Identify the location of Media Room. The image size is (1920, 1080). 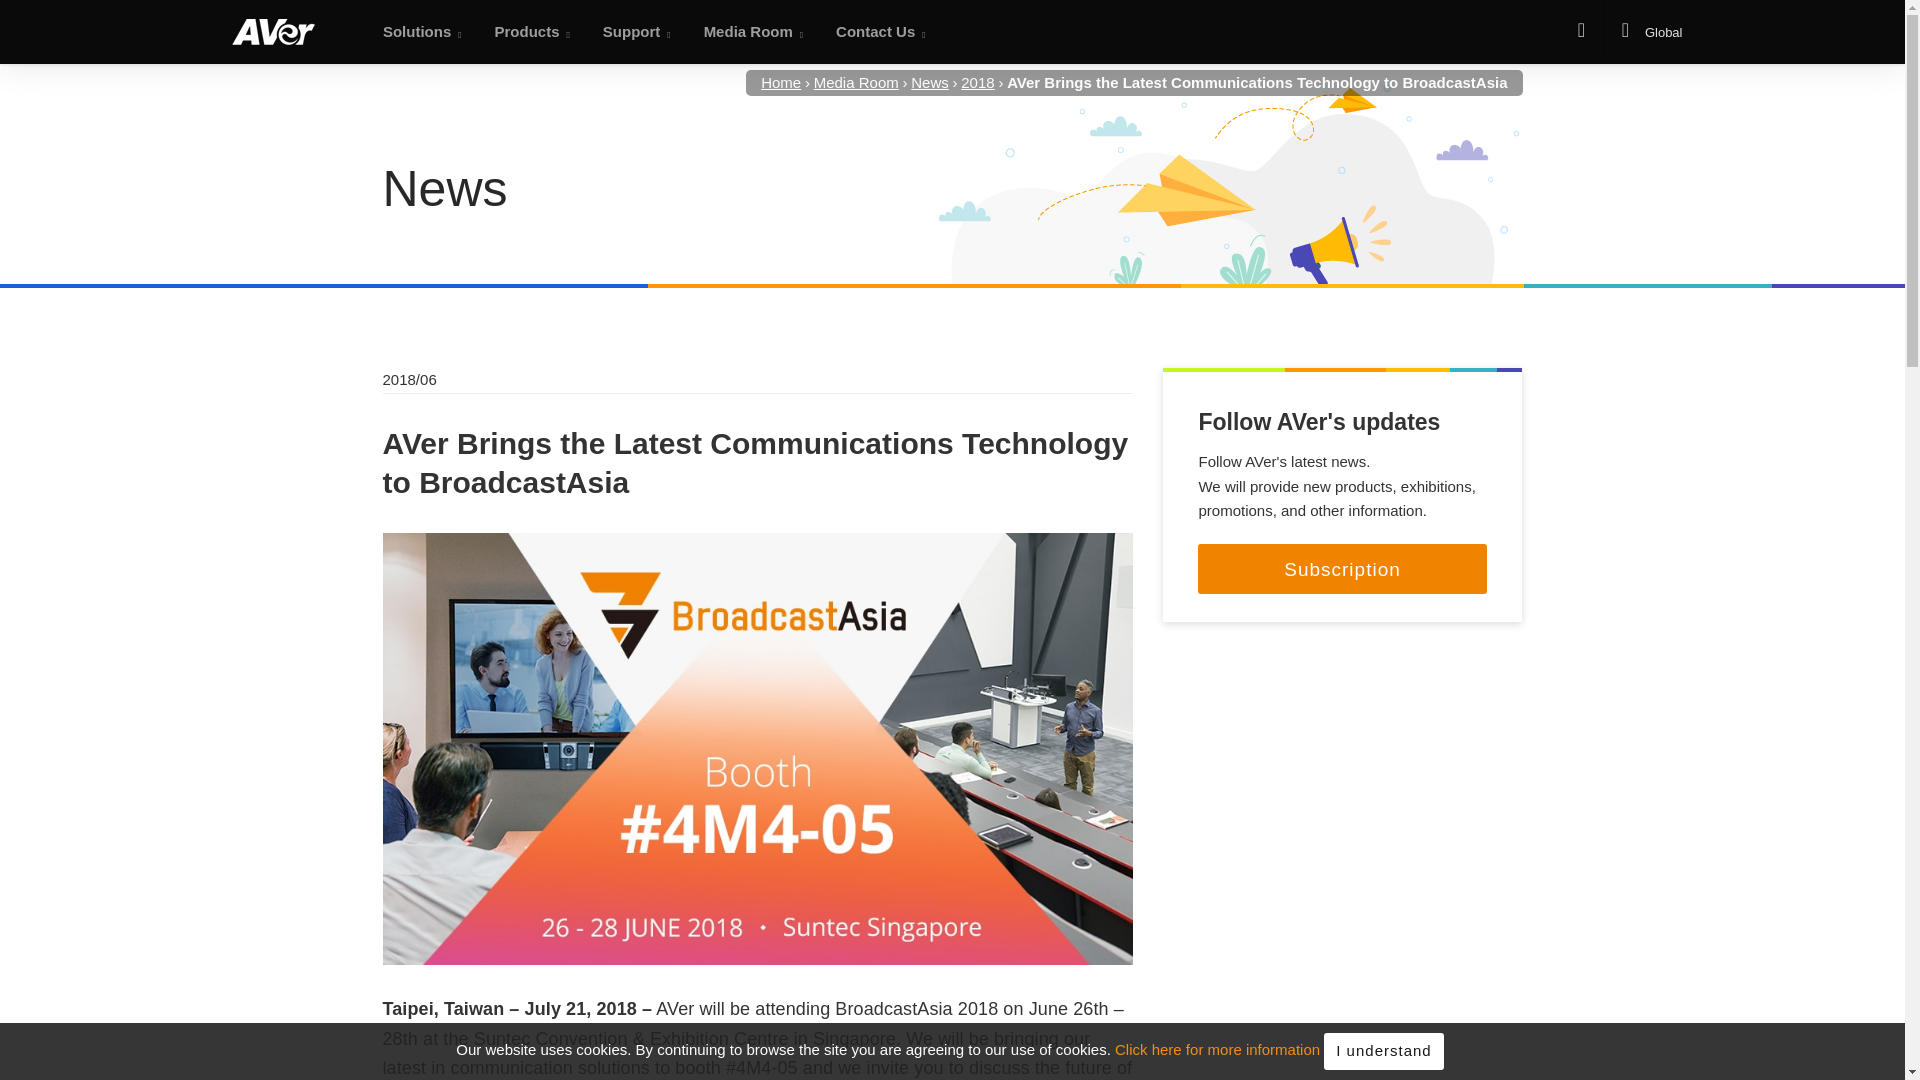
(750, 32).